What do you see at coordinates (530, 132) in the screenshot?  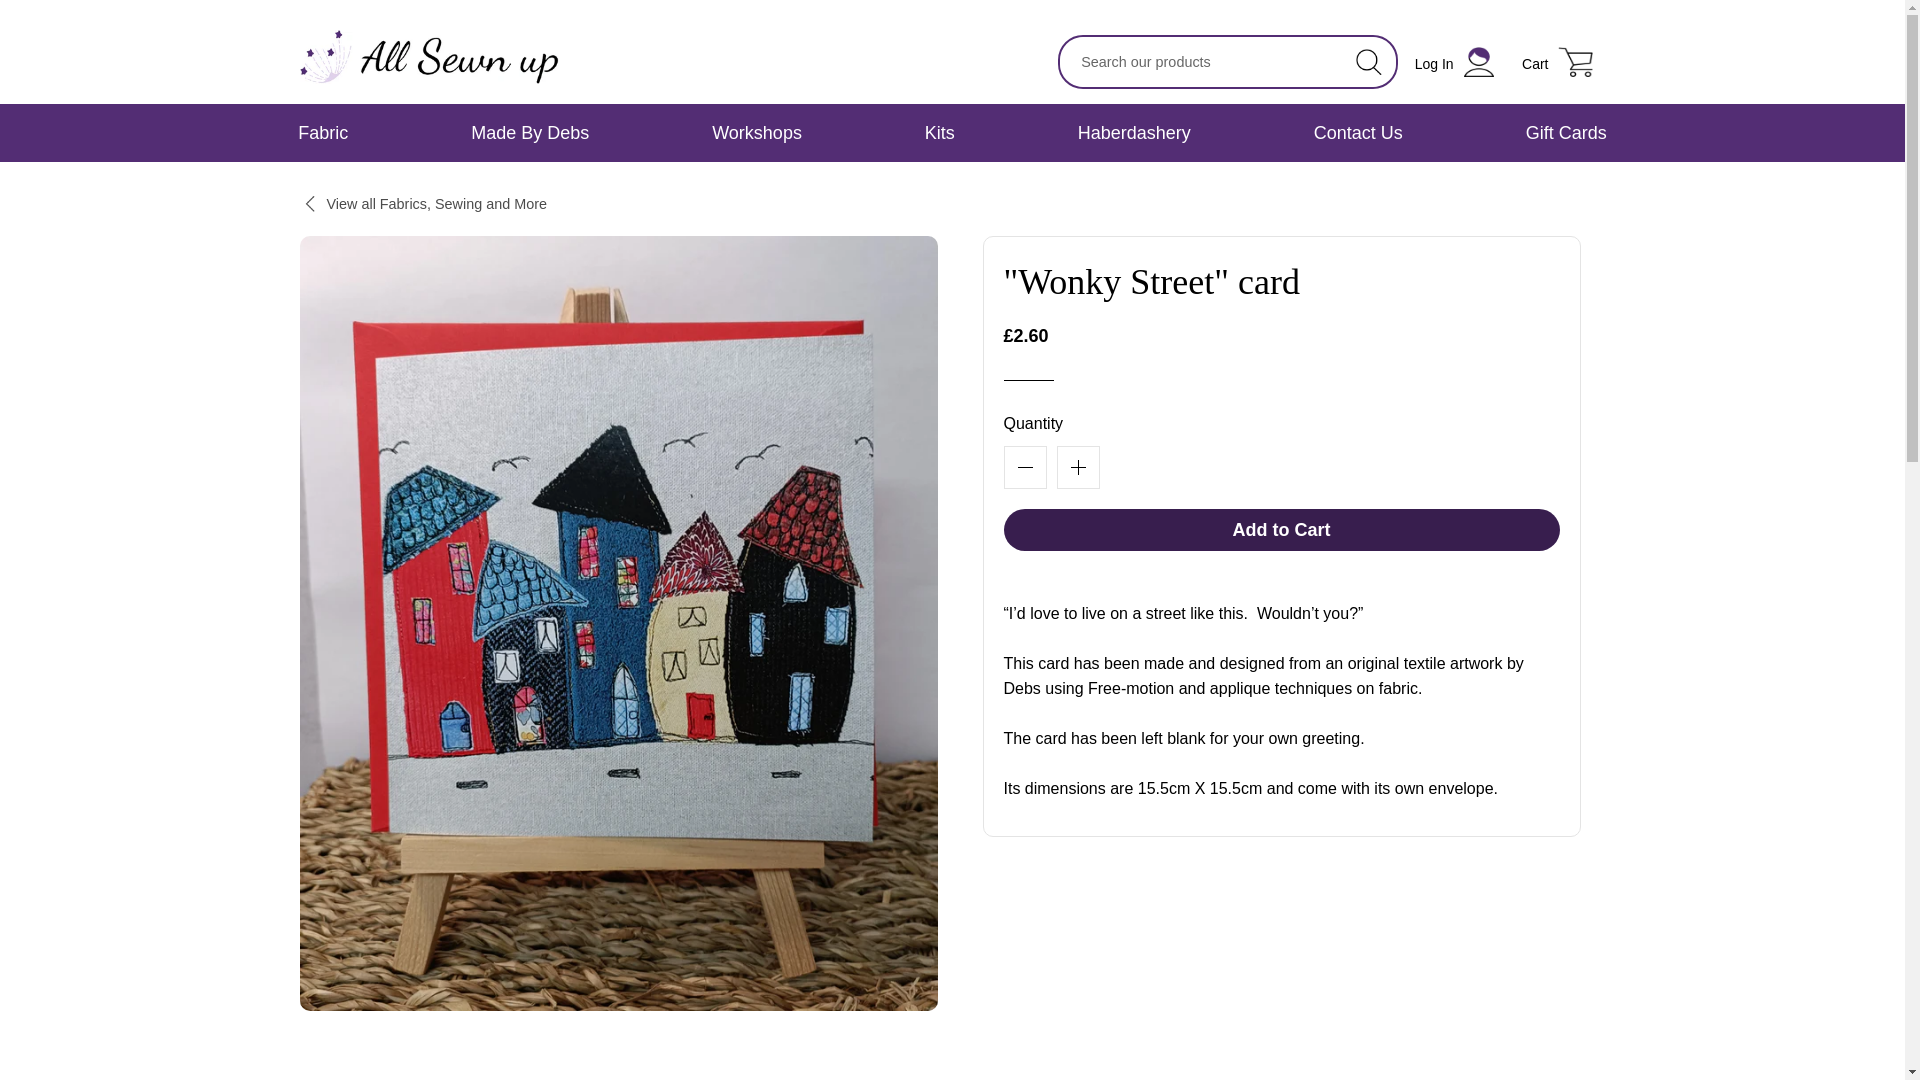 I see `Made By Debs` at bounding box center [530, 132].